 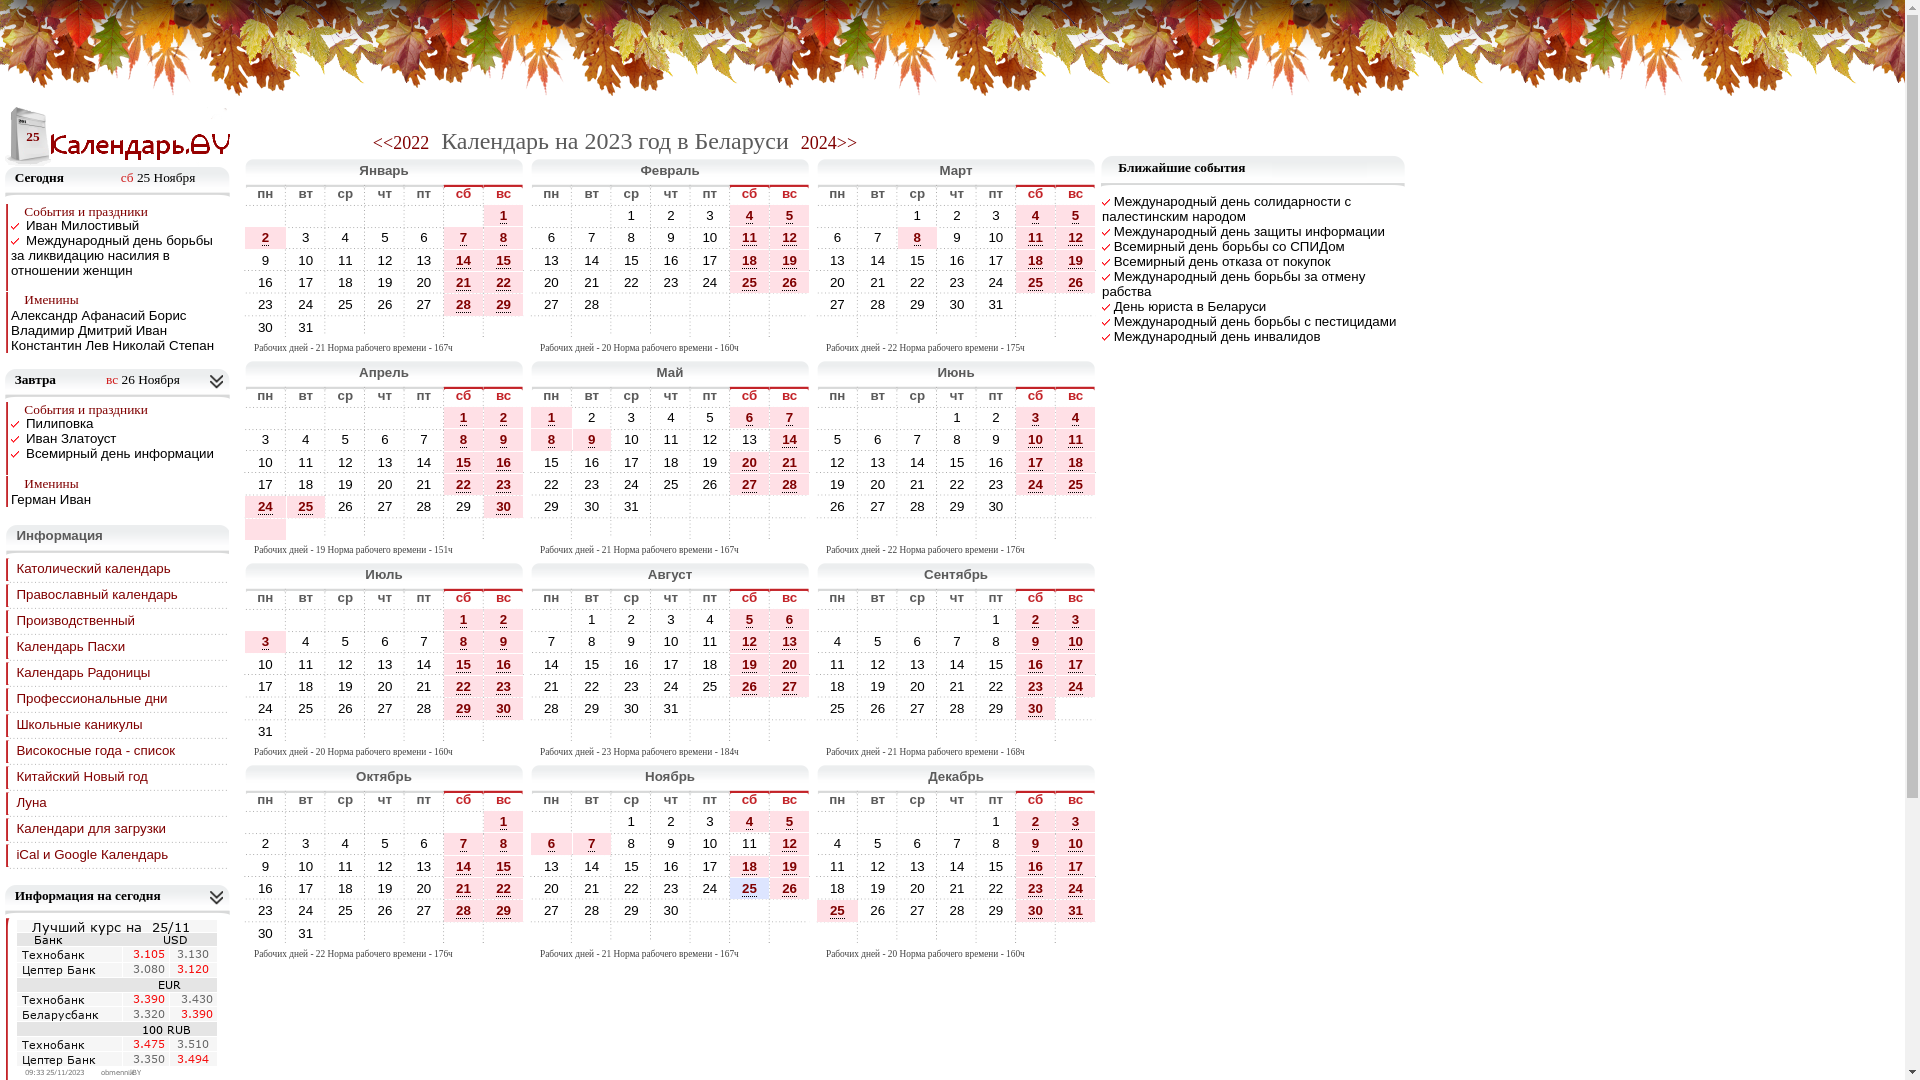 I want to click on 24, so click(x=1076, y=889).